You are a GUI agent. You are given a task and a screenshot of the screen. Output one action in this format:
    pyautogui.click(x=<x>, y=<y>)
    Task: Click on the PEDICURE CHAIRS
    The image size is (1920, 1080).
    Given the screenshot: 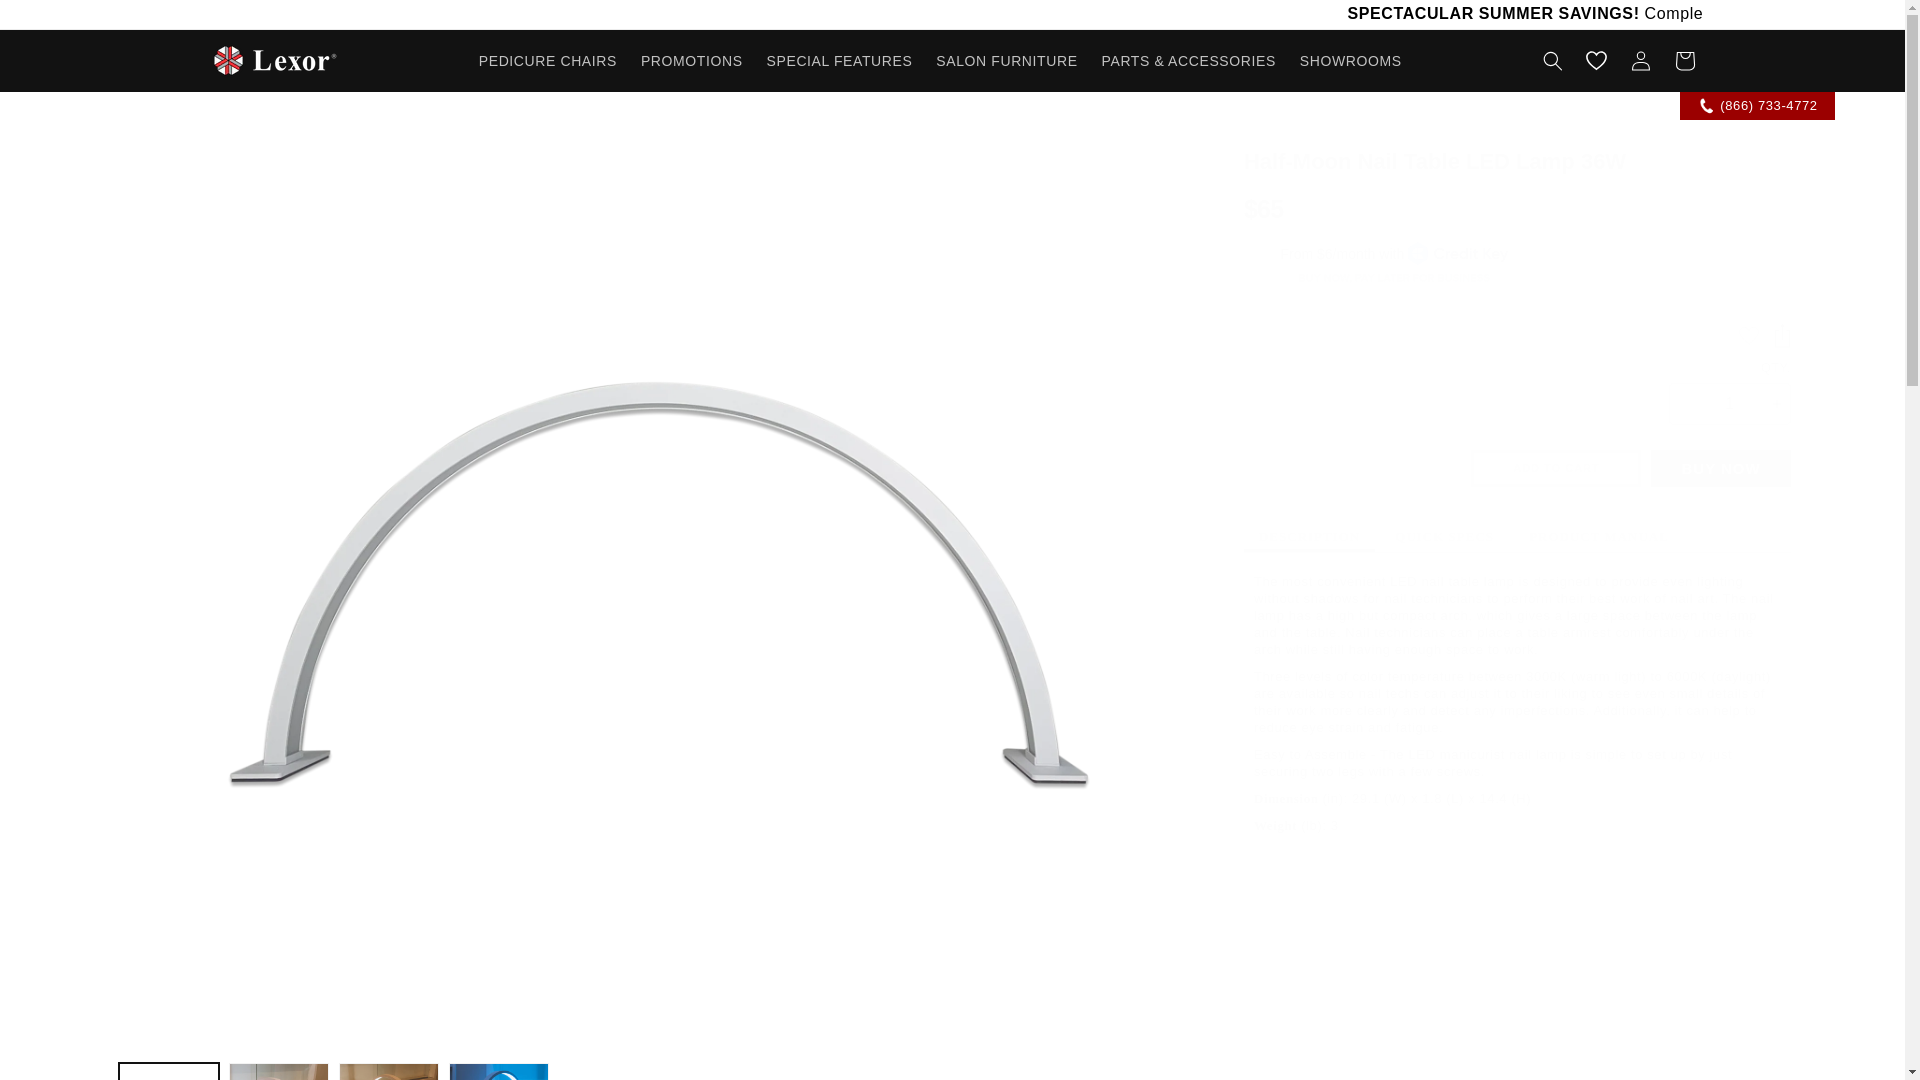 What is the action you would take?
    pyautogui.click(x=548, y=60)
    